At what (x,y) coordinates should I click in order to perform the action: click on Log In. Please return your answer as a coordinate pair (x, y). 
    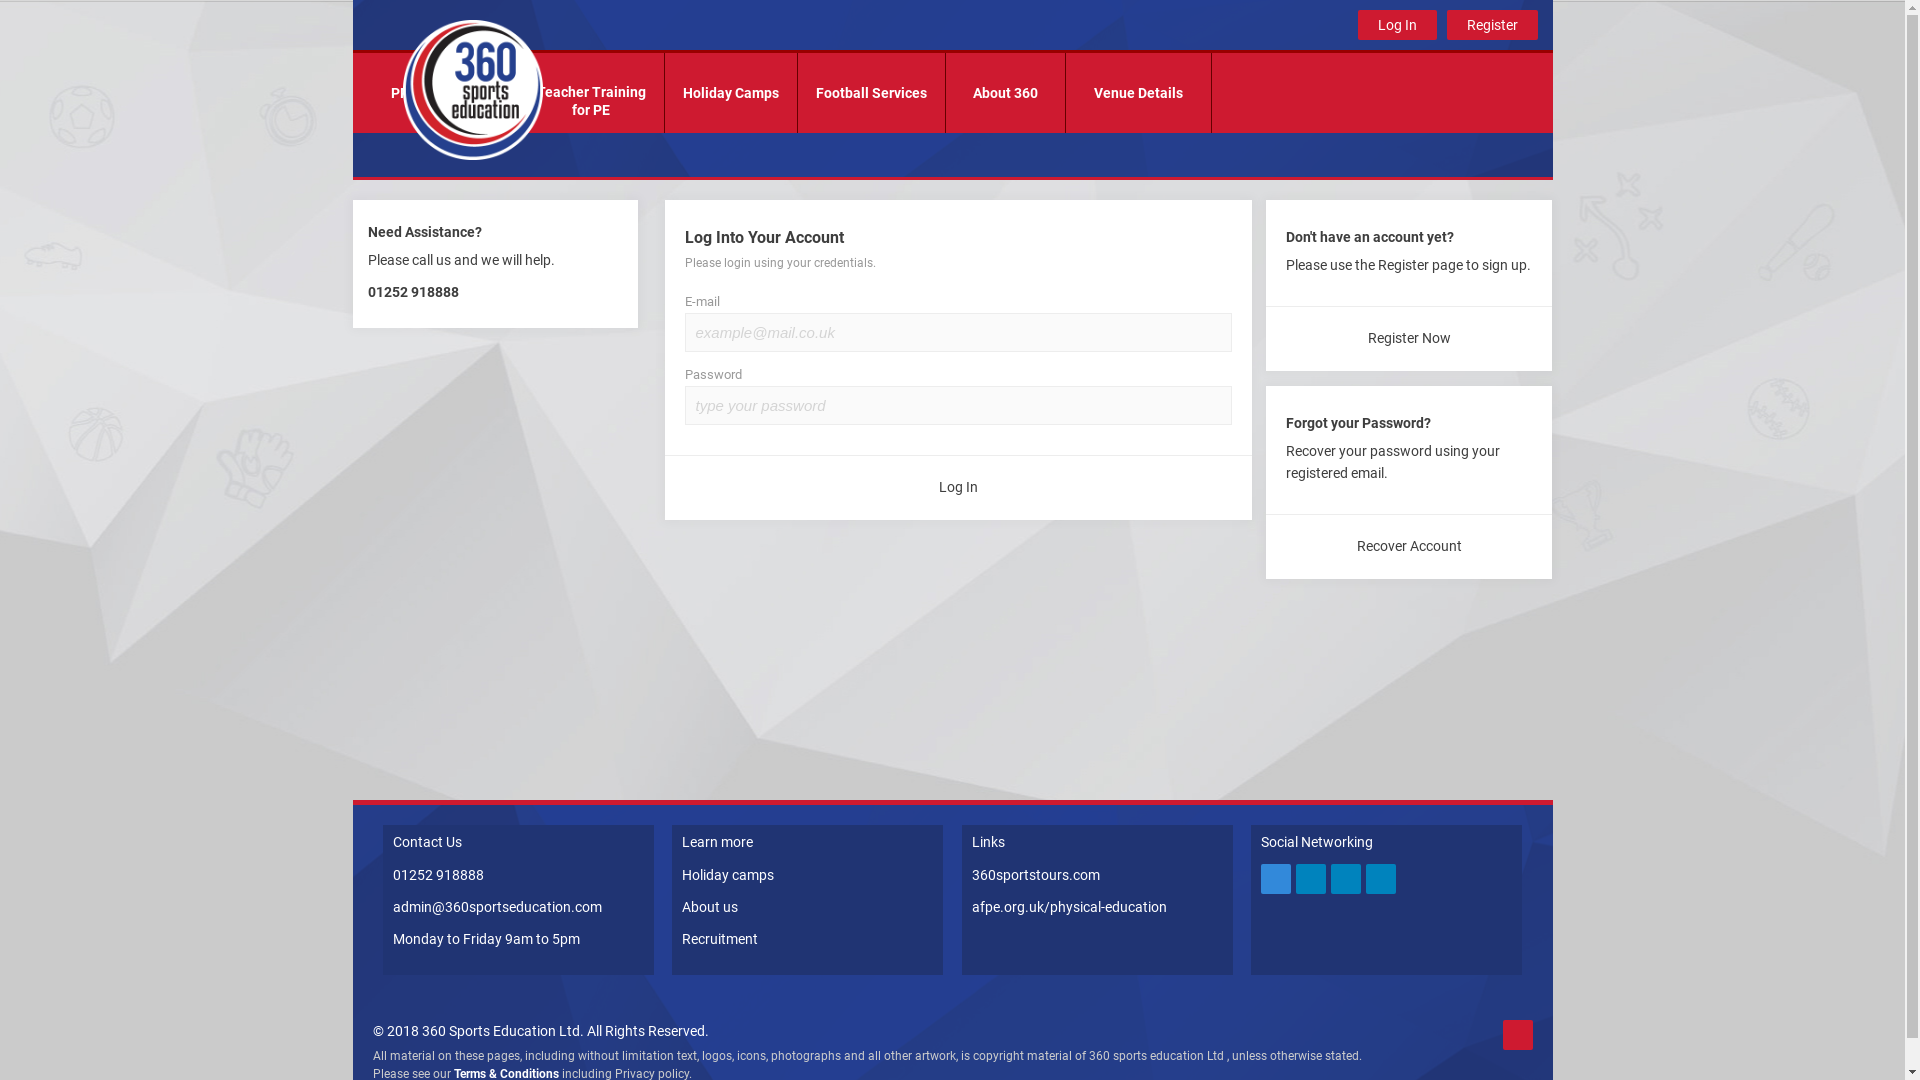
    Looking at the image, I should click on (958, 488).